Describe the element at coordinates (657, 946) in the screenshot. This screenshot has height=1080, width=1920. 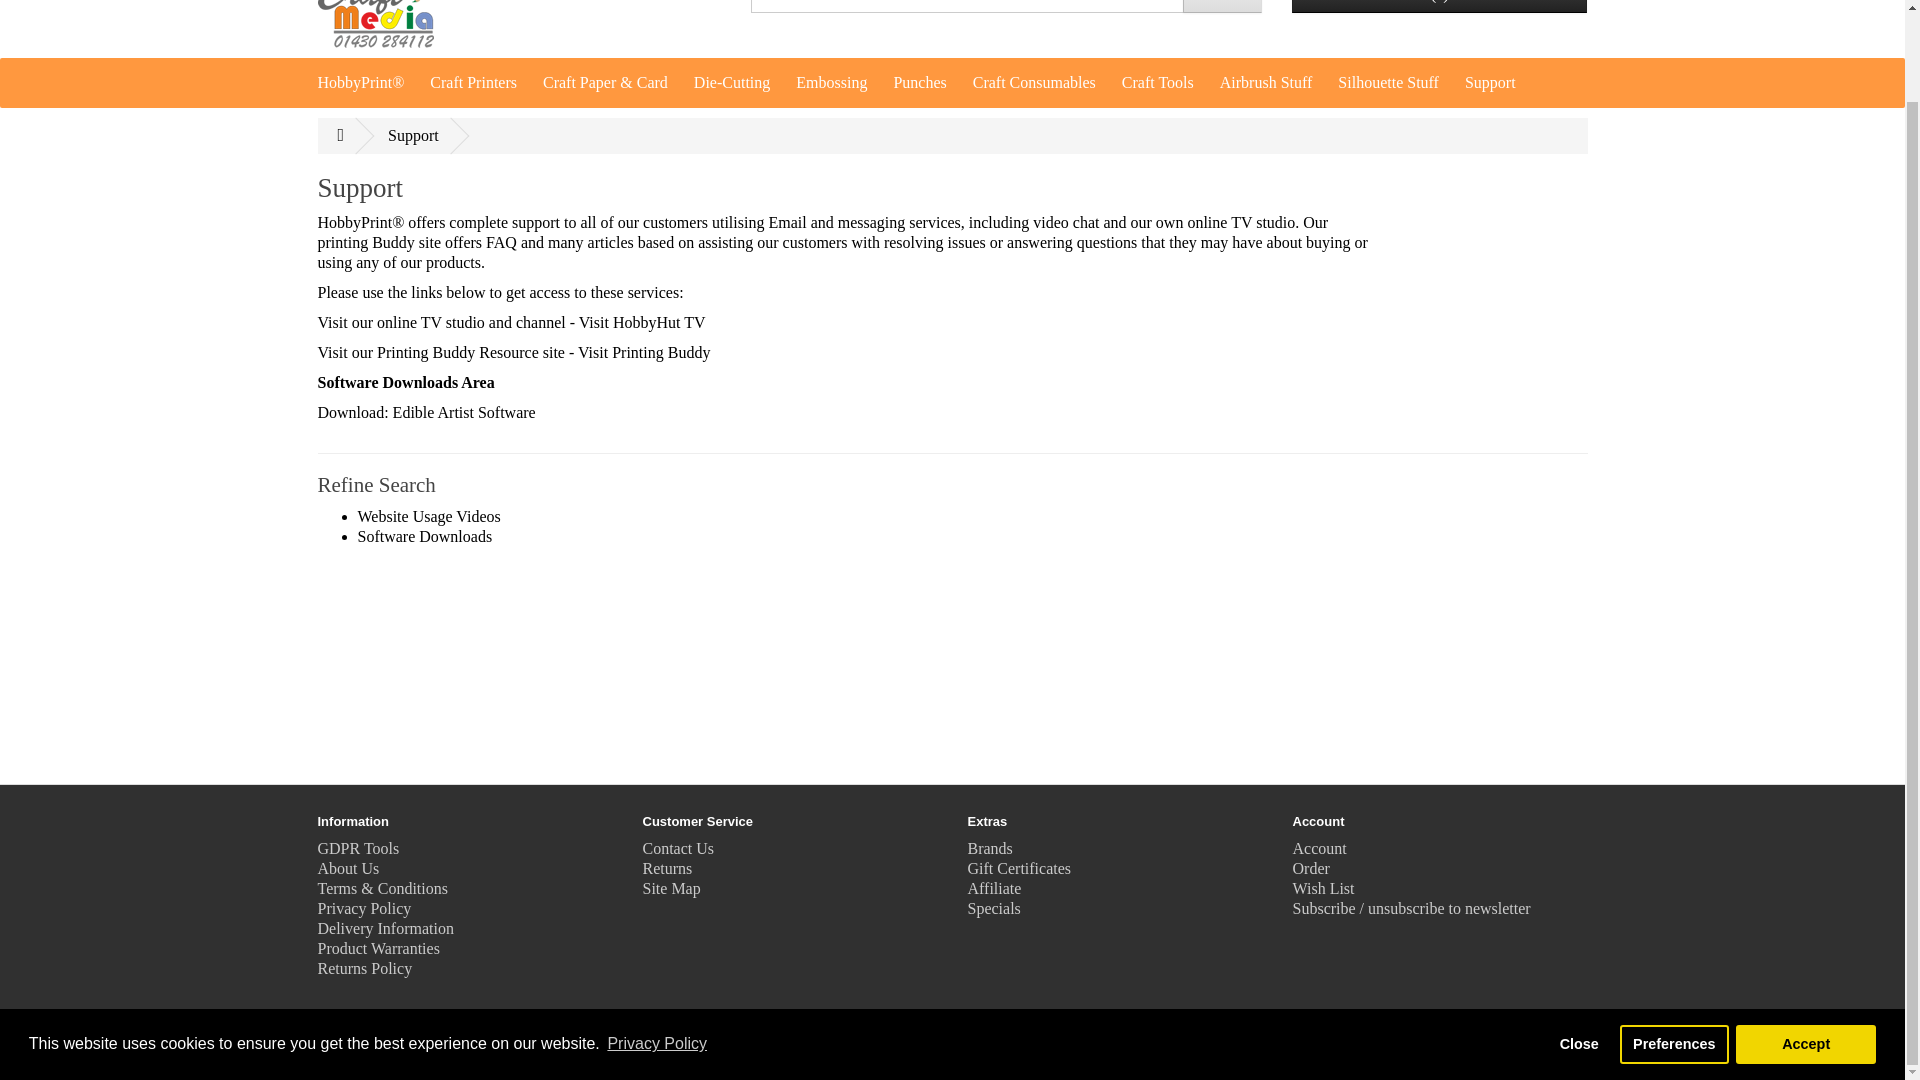
I see `Privacy Policy` at that location.